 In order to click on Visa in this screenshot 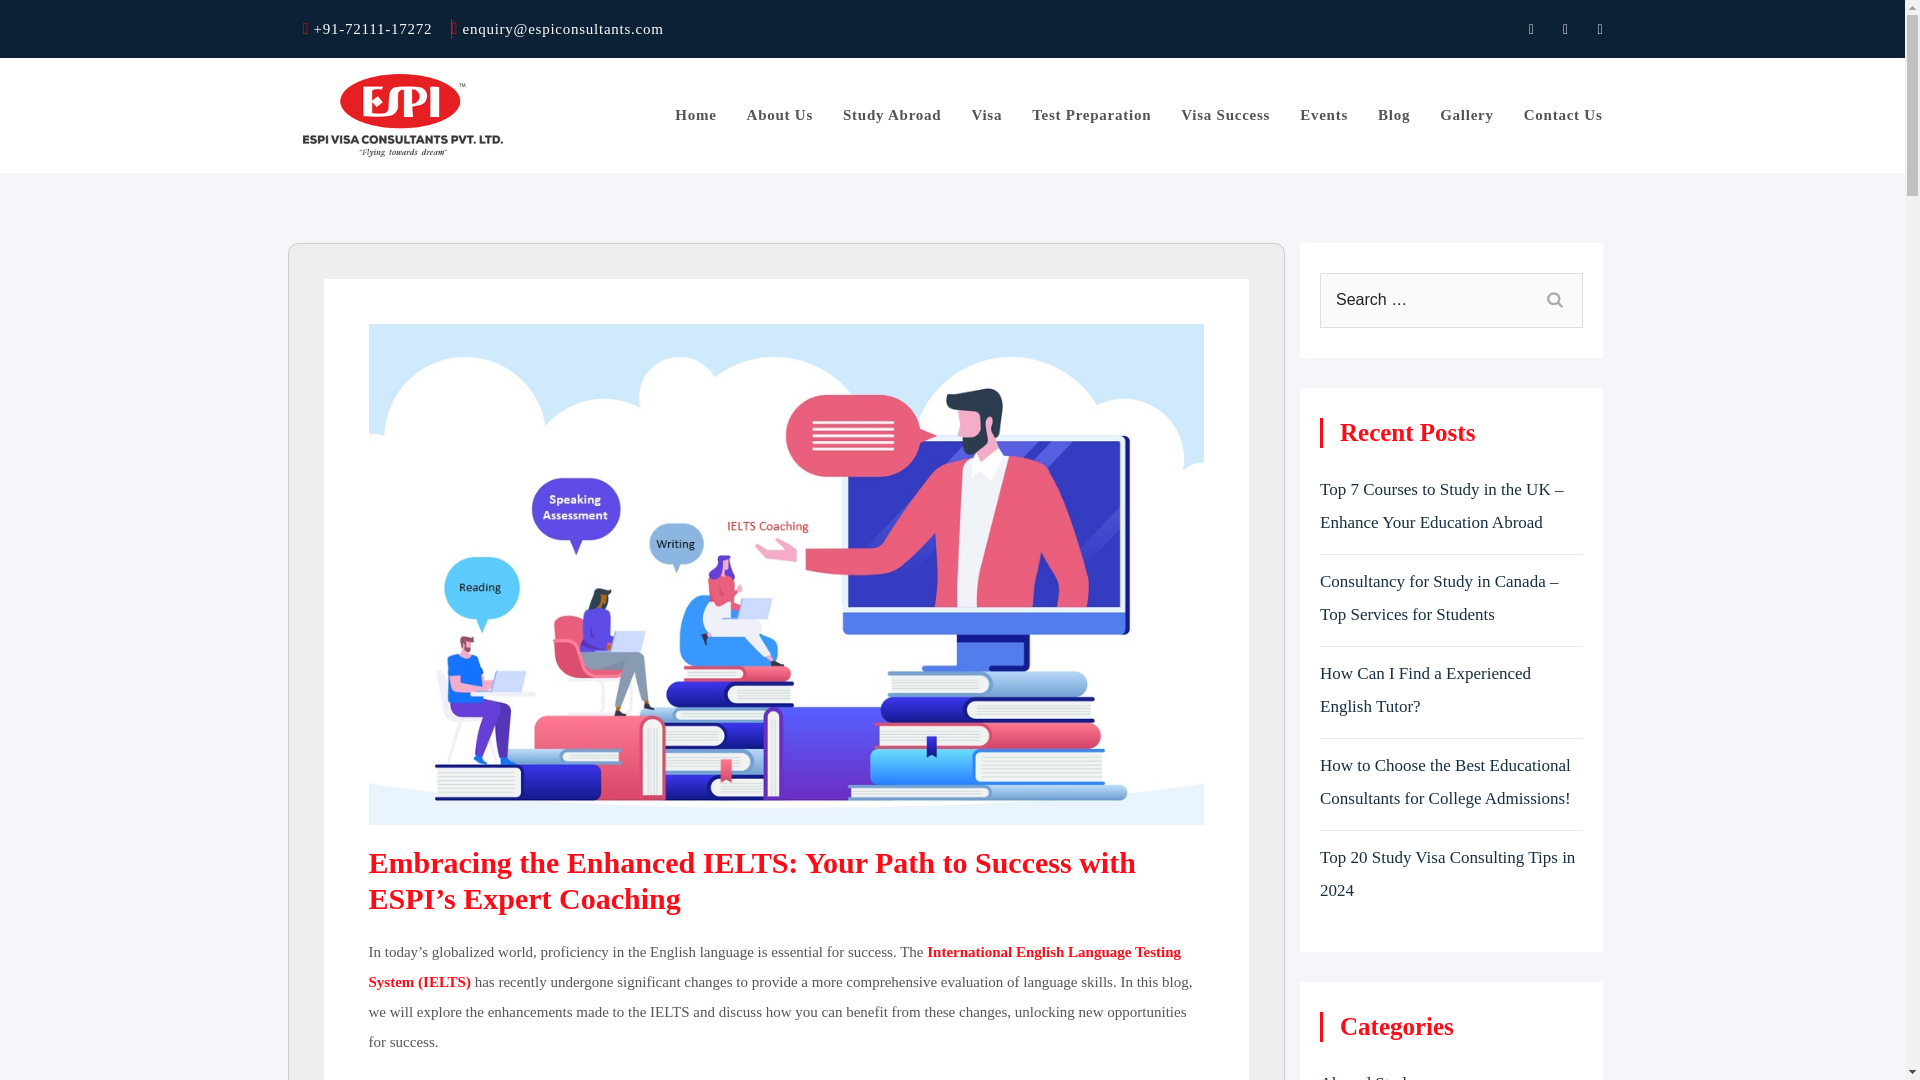, I will do `click(986, 114)`.